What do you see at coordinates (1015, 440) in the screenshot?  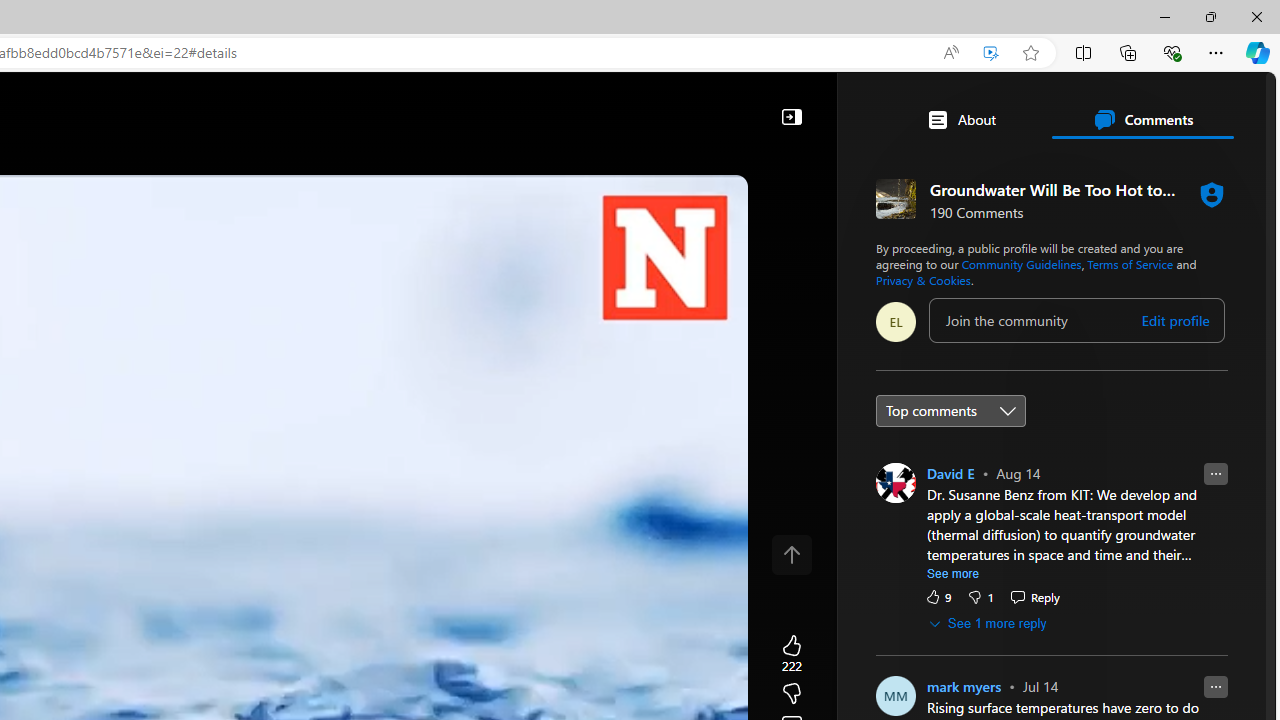 I see `Ad Choice` at bounding box center [1015, 440].